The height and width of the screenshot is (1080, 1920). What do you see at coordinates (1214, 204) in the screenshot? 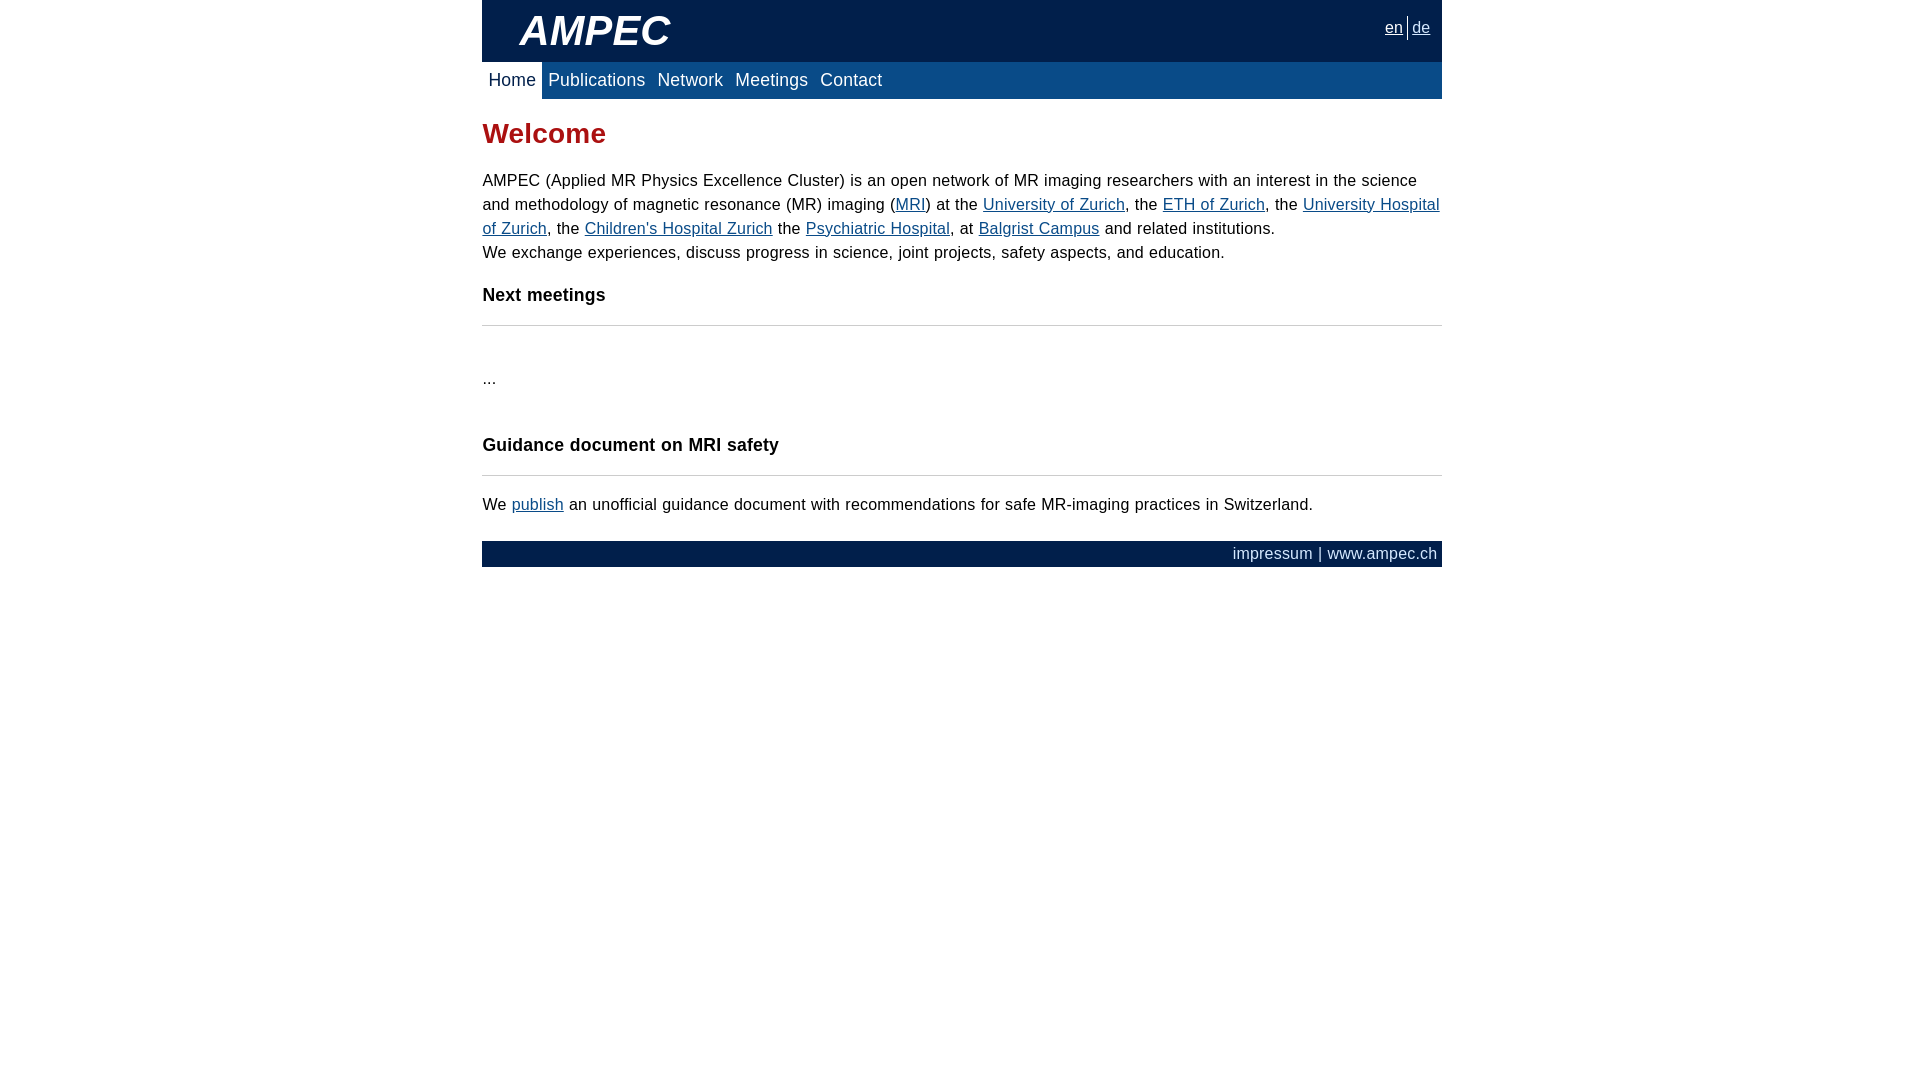
I see `ETH of Zurich` at bounding box center [1214, 204].